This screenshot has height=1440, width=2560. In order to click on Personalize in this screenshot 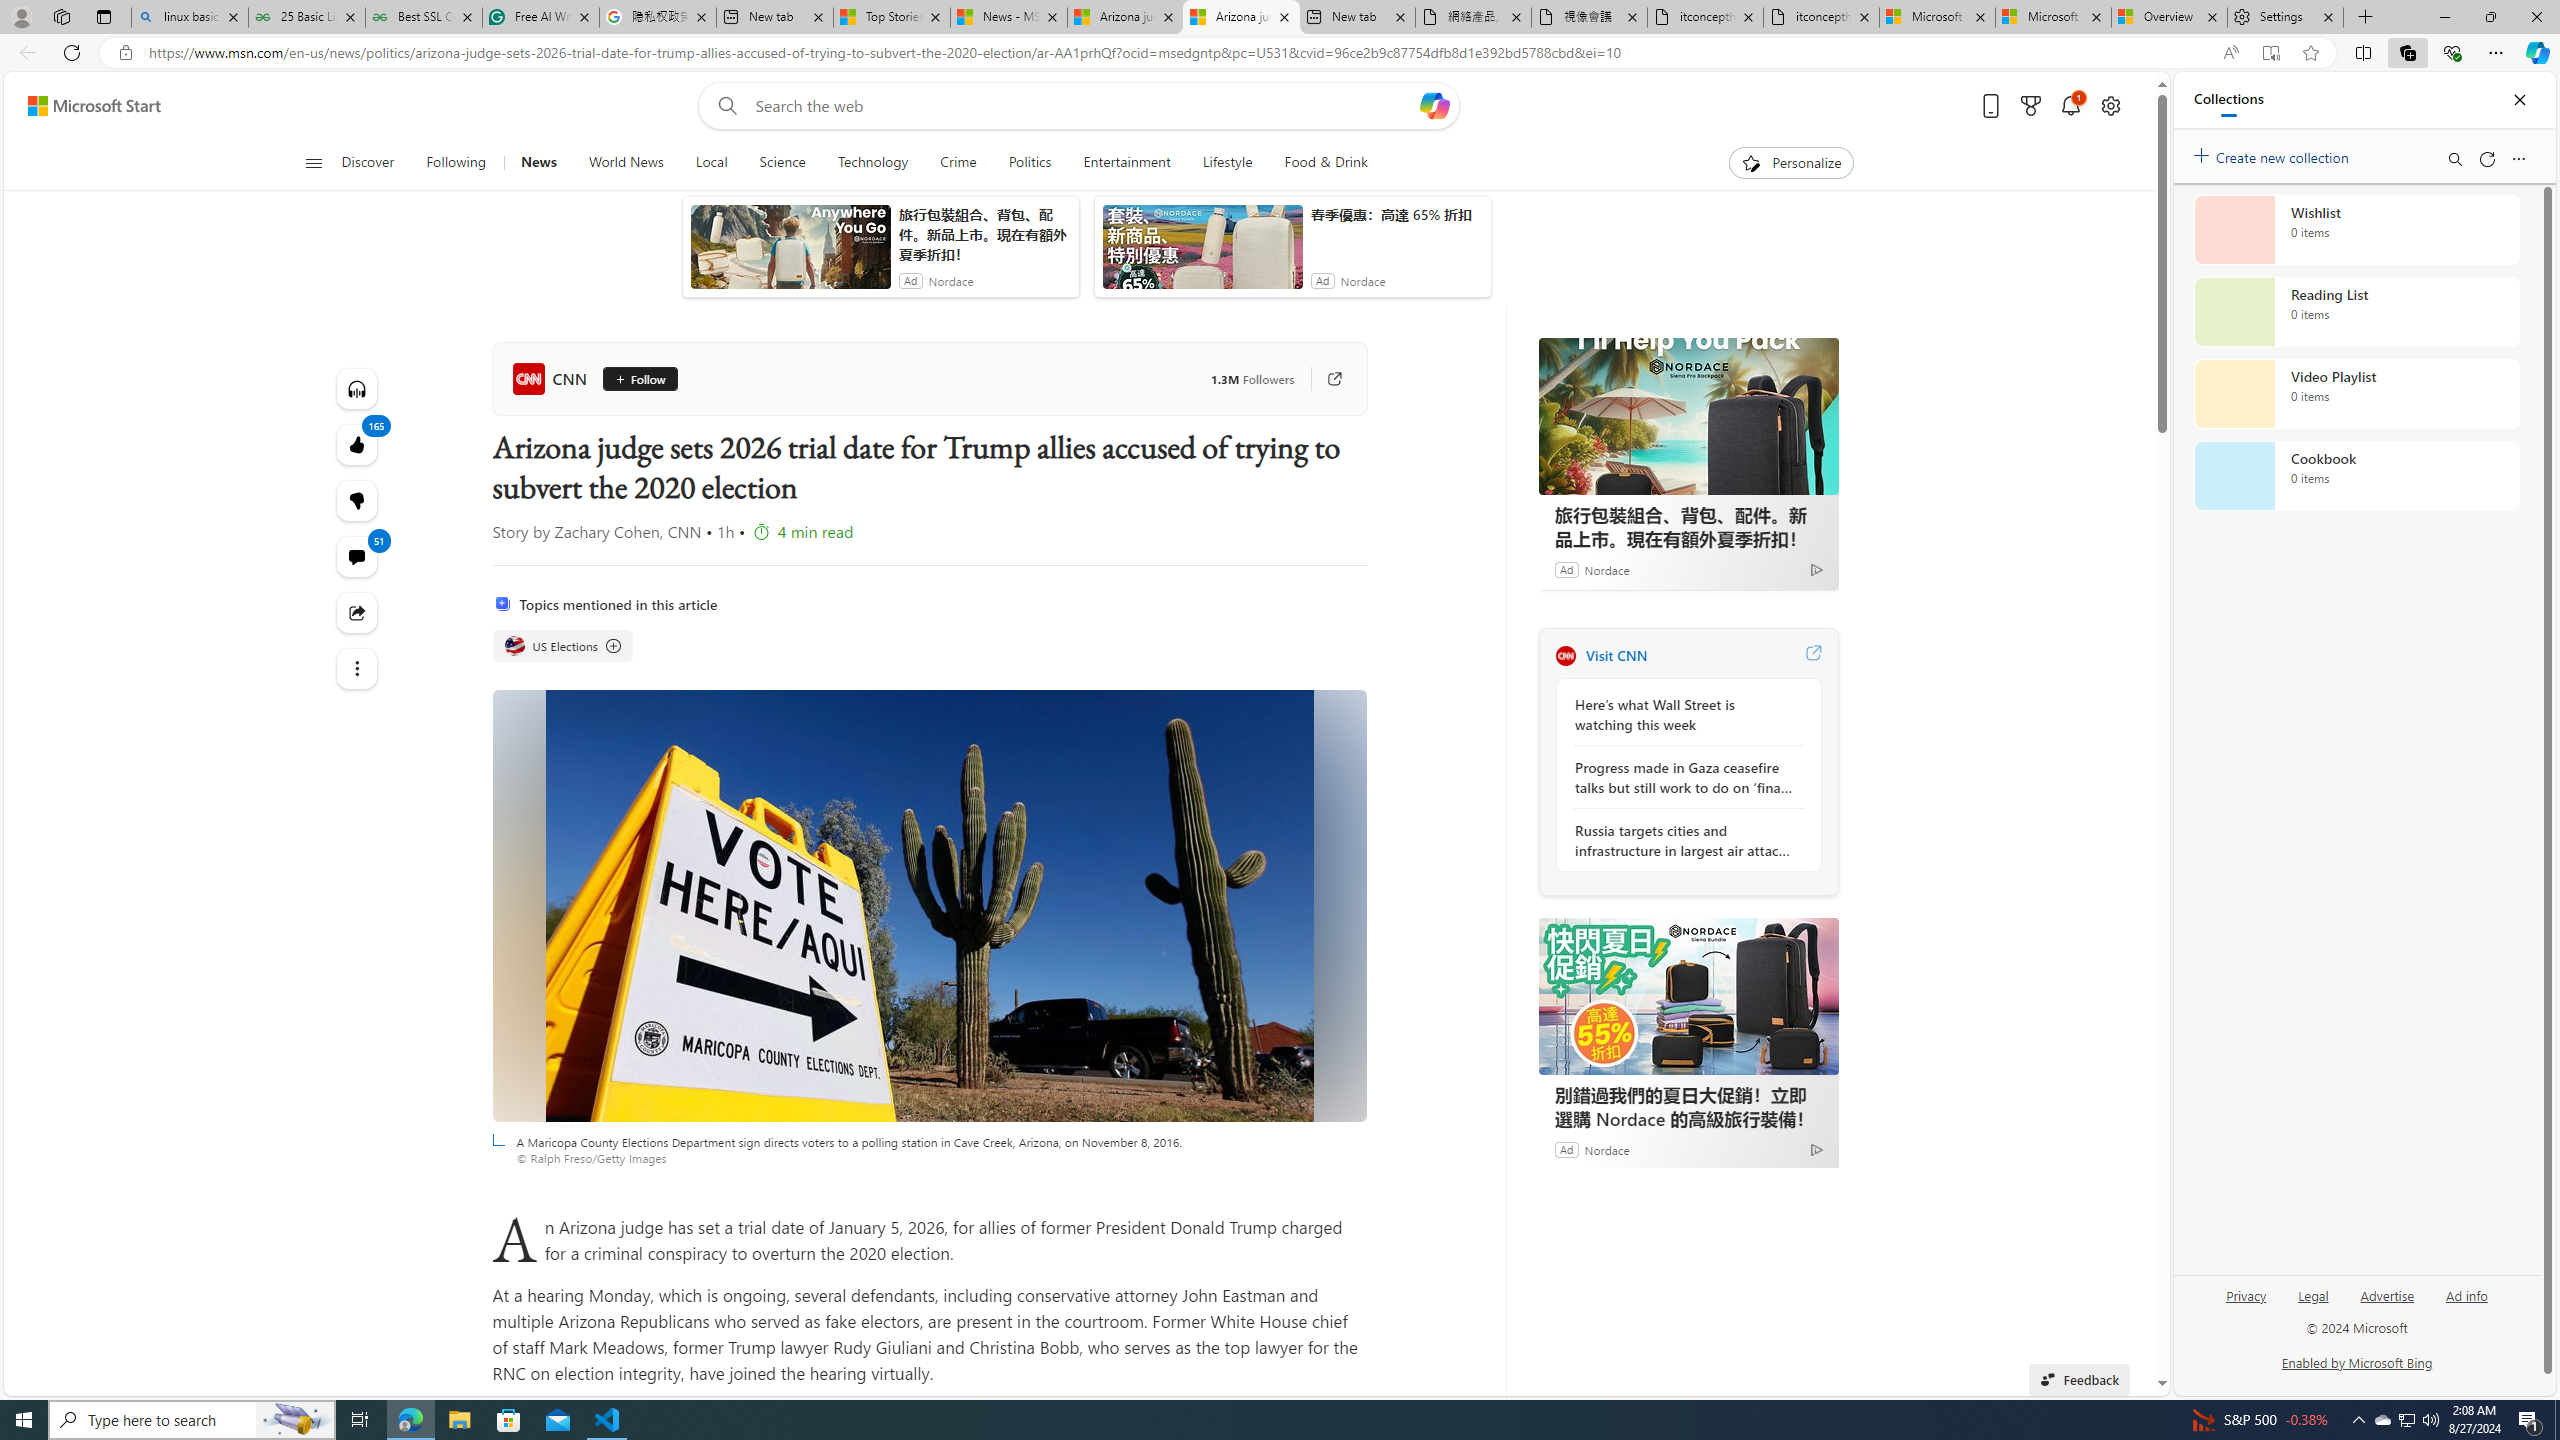, I will do `click(1792, 163)`.